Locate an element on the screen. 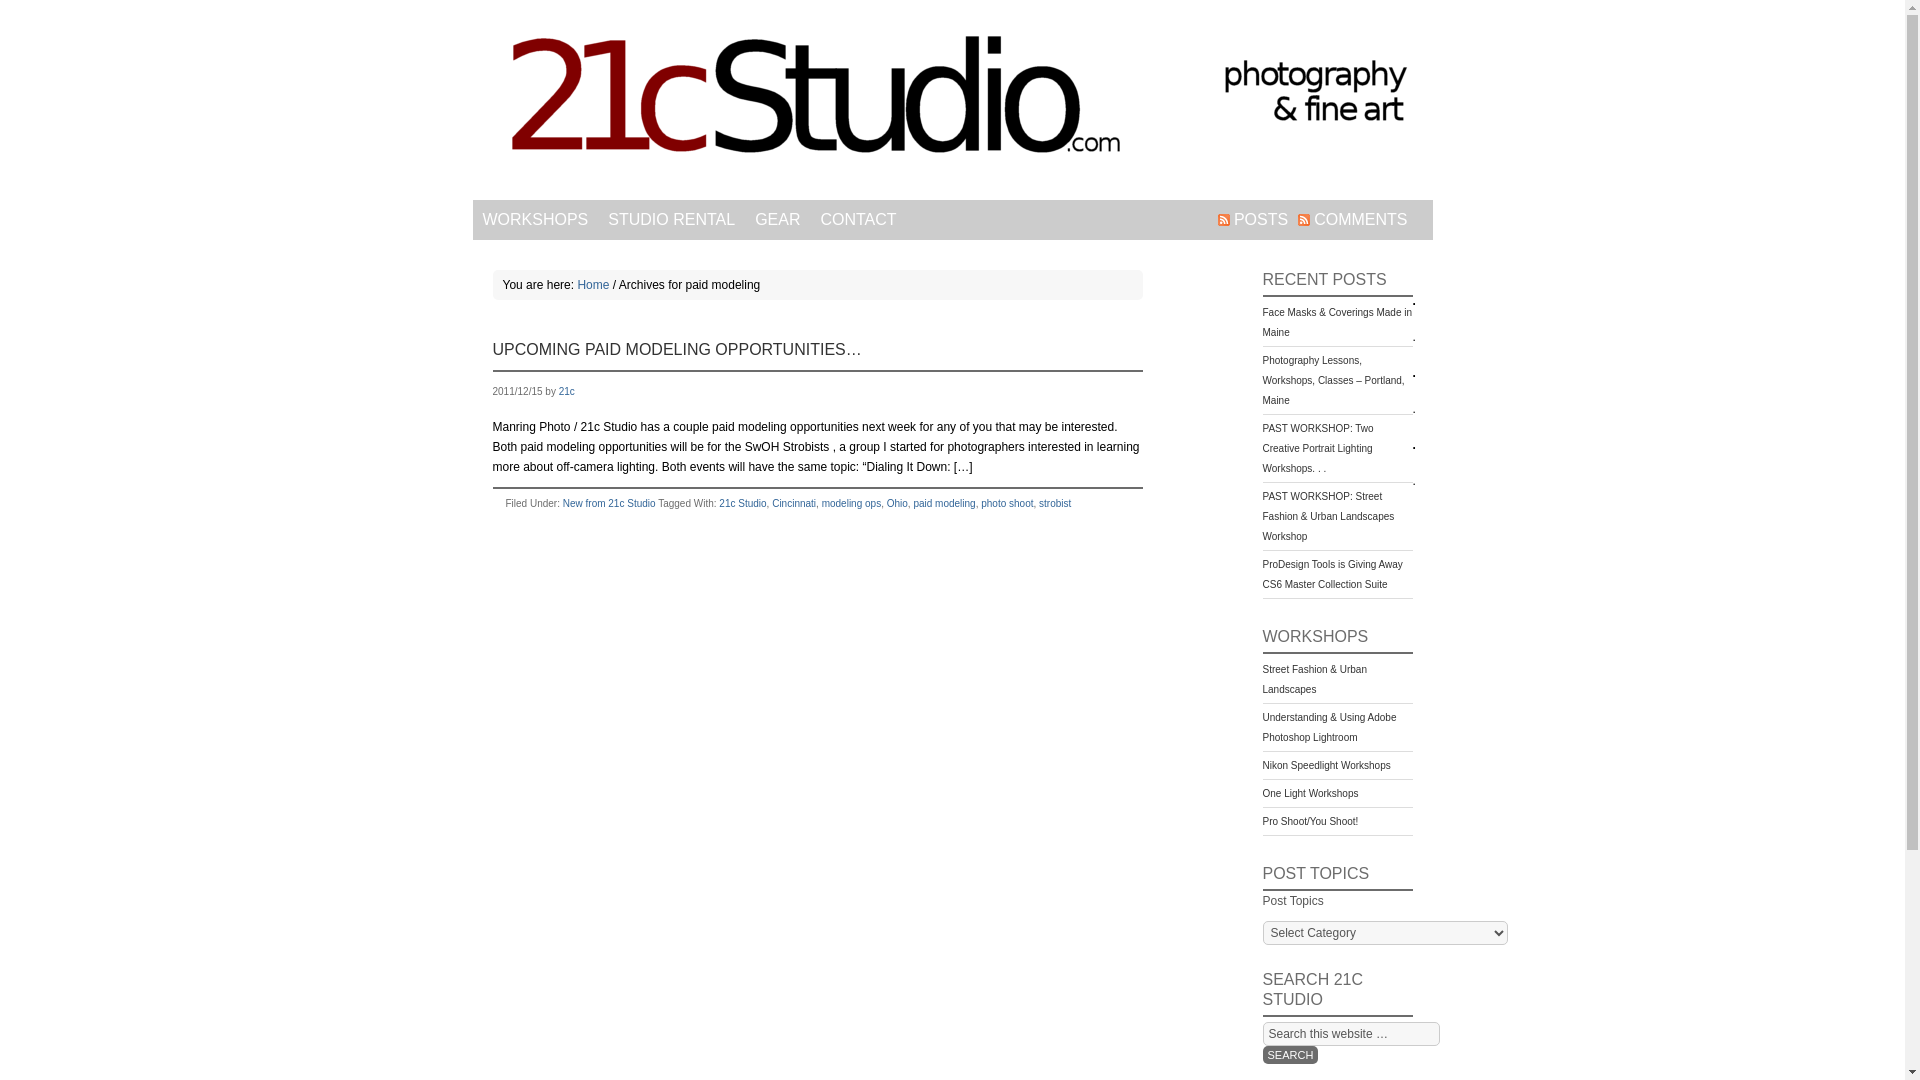  STUDIO RENTAL is located at coordinates (672, 220).